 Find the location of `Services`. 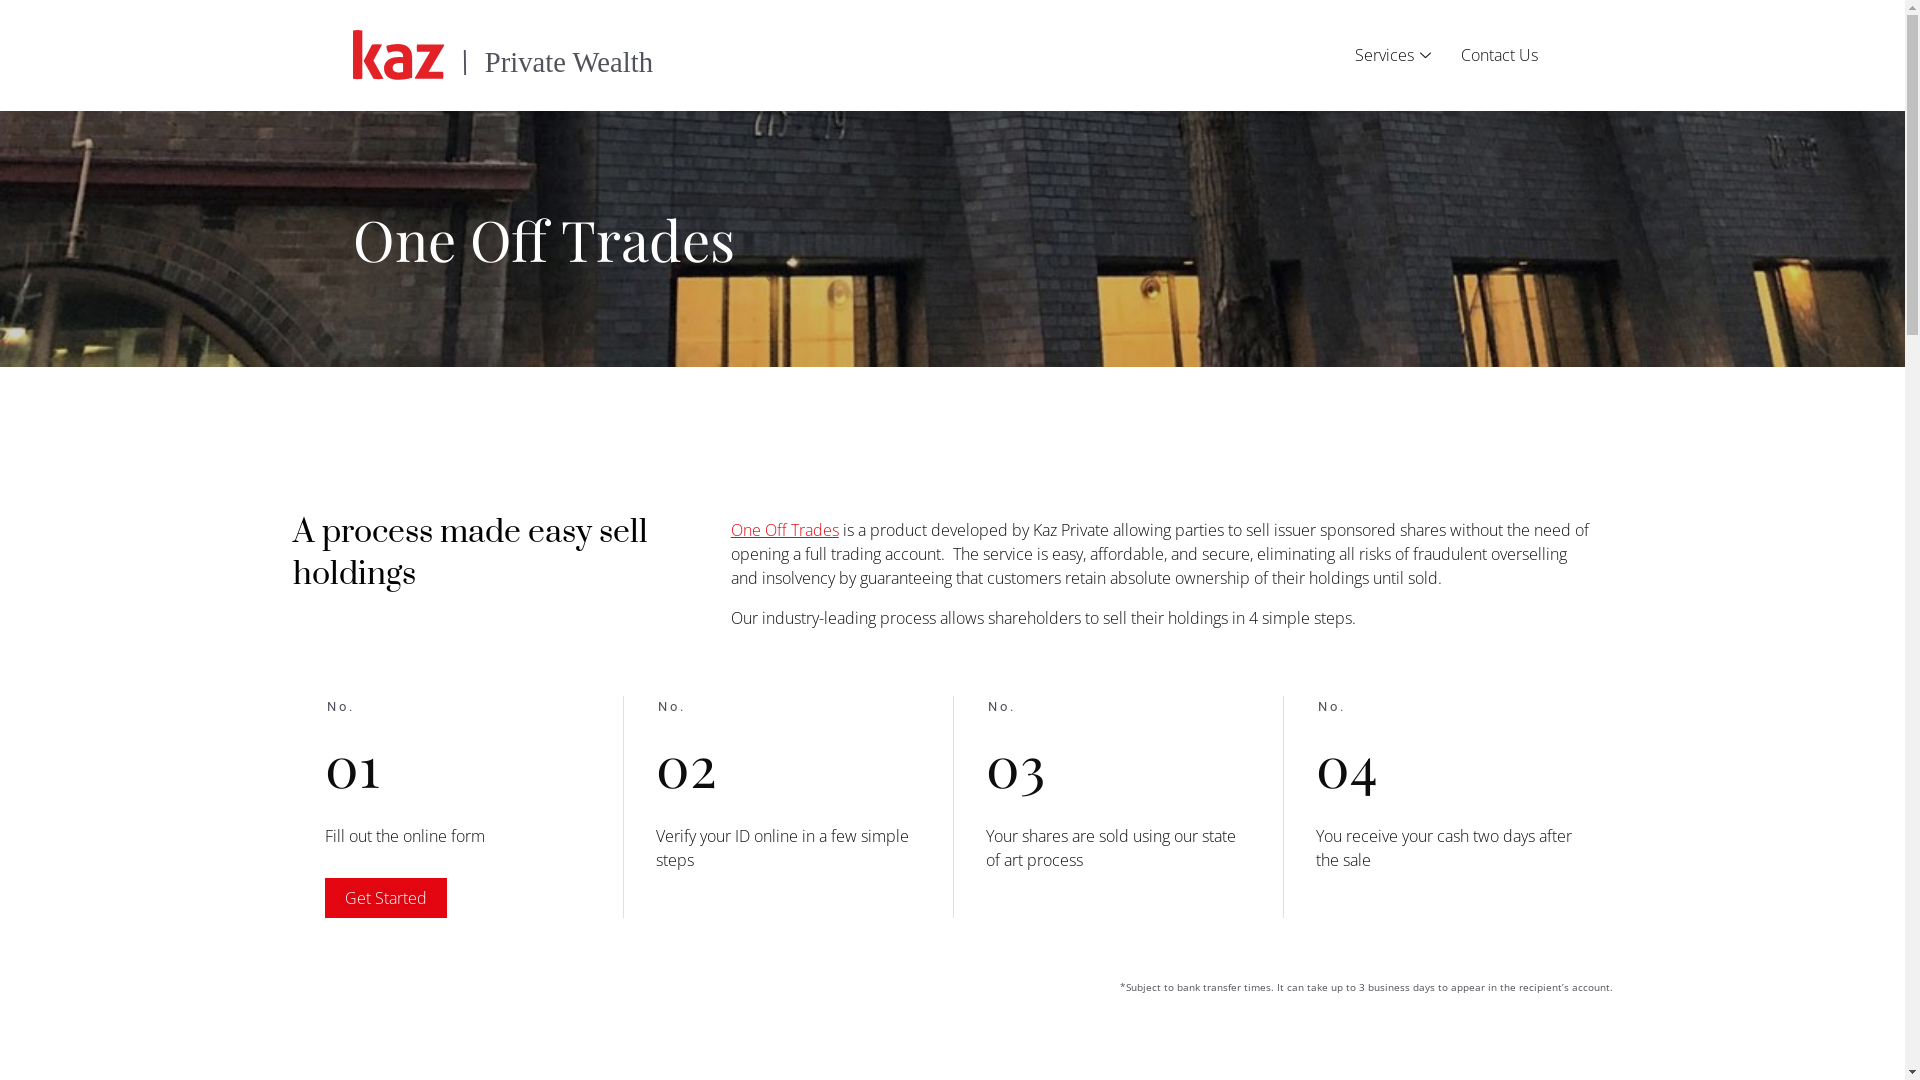

Services is located at coordinates (1393, 55).